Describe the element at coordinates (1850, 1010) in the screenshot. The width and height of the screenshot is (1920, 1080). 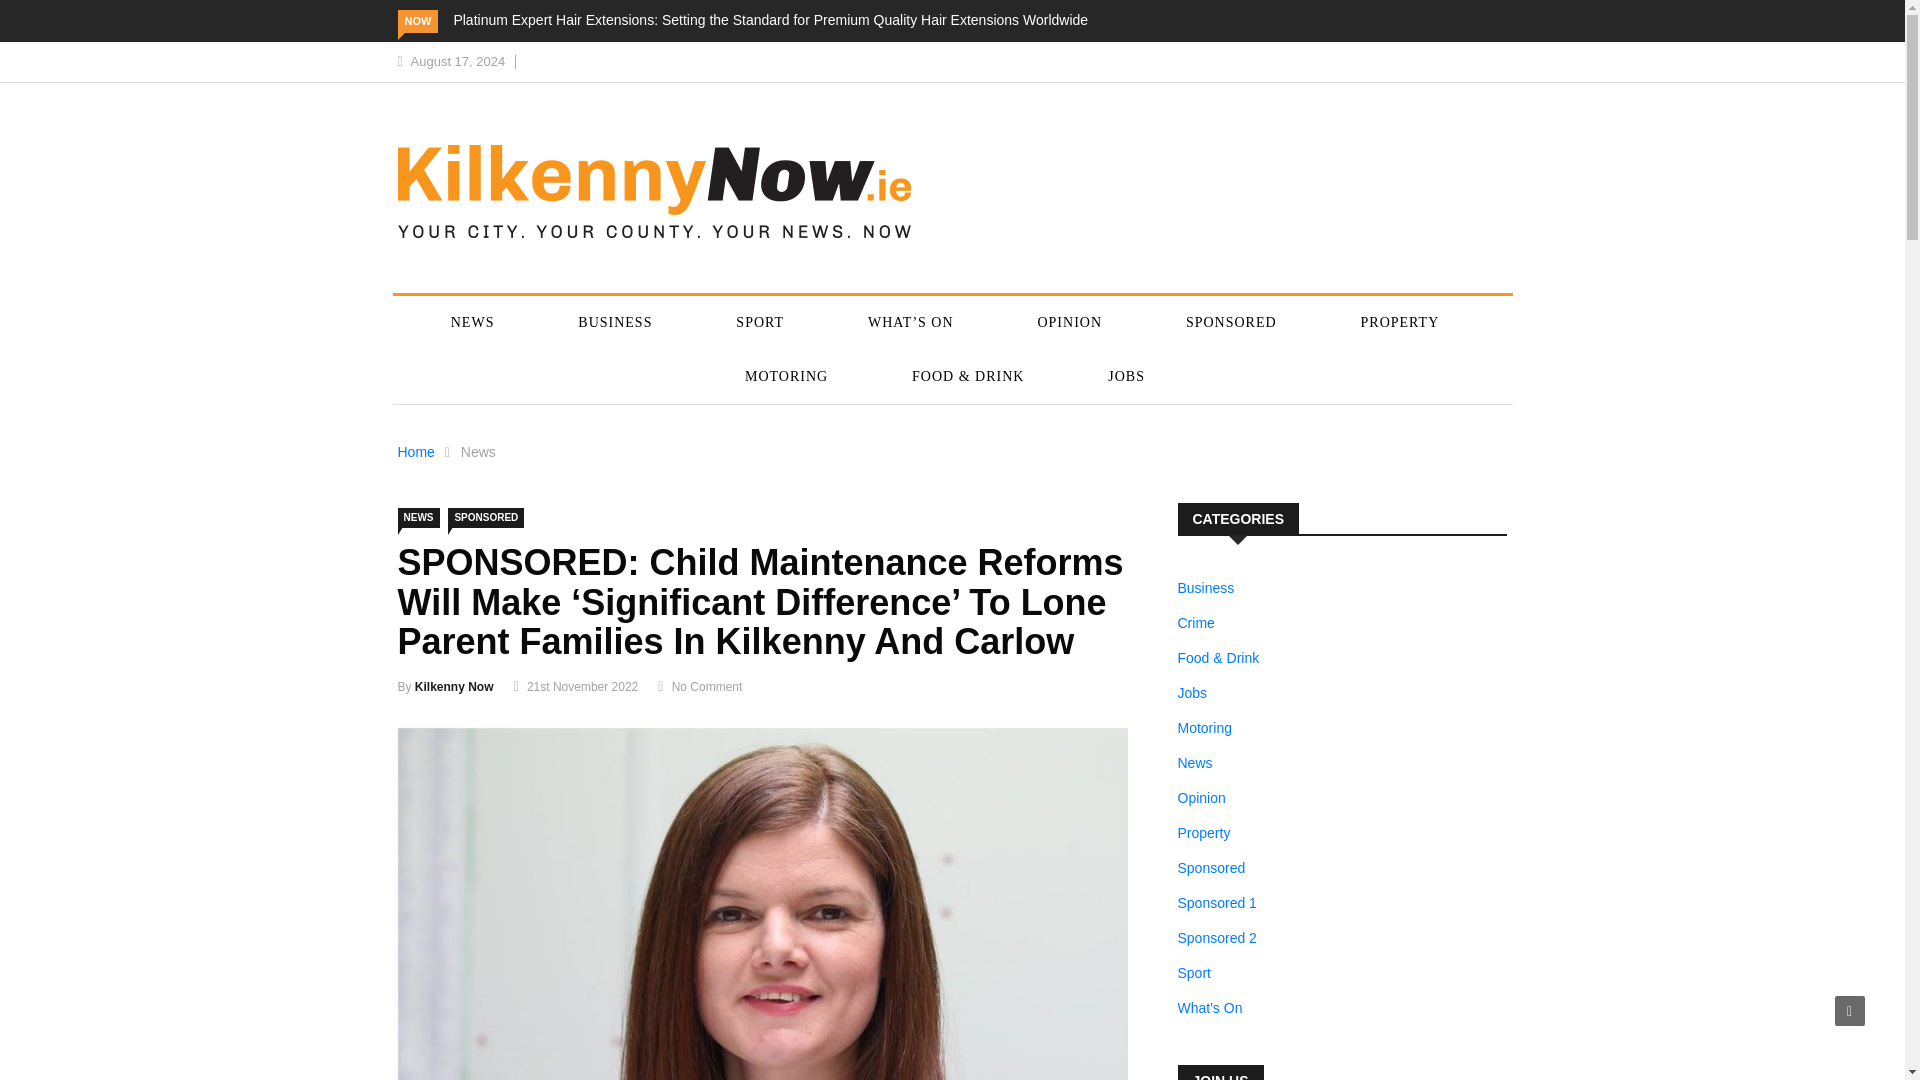
I see `Back to Top` at that location.